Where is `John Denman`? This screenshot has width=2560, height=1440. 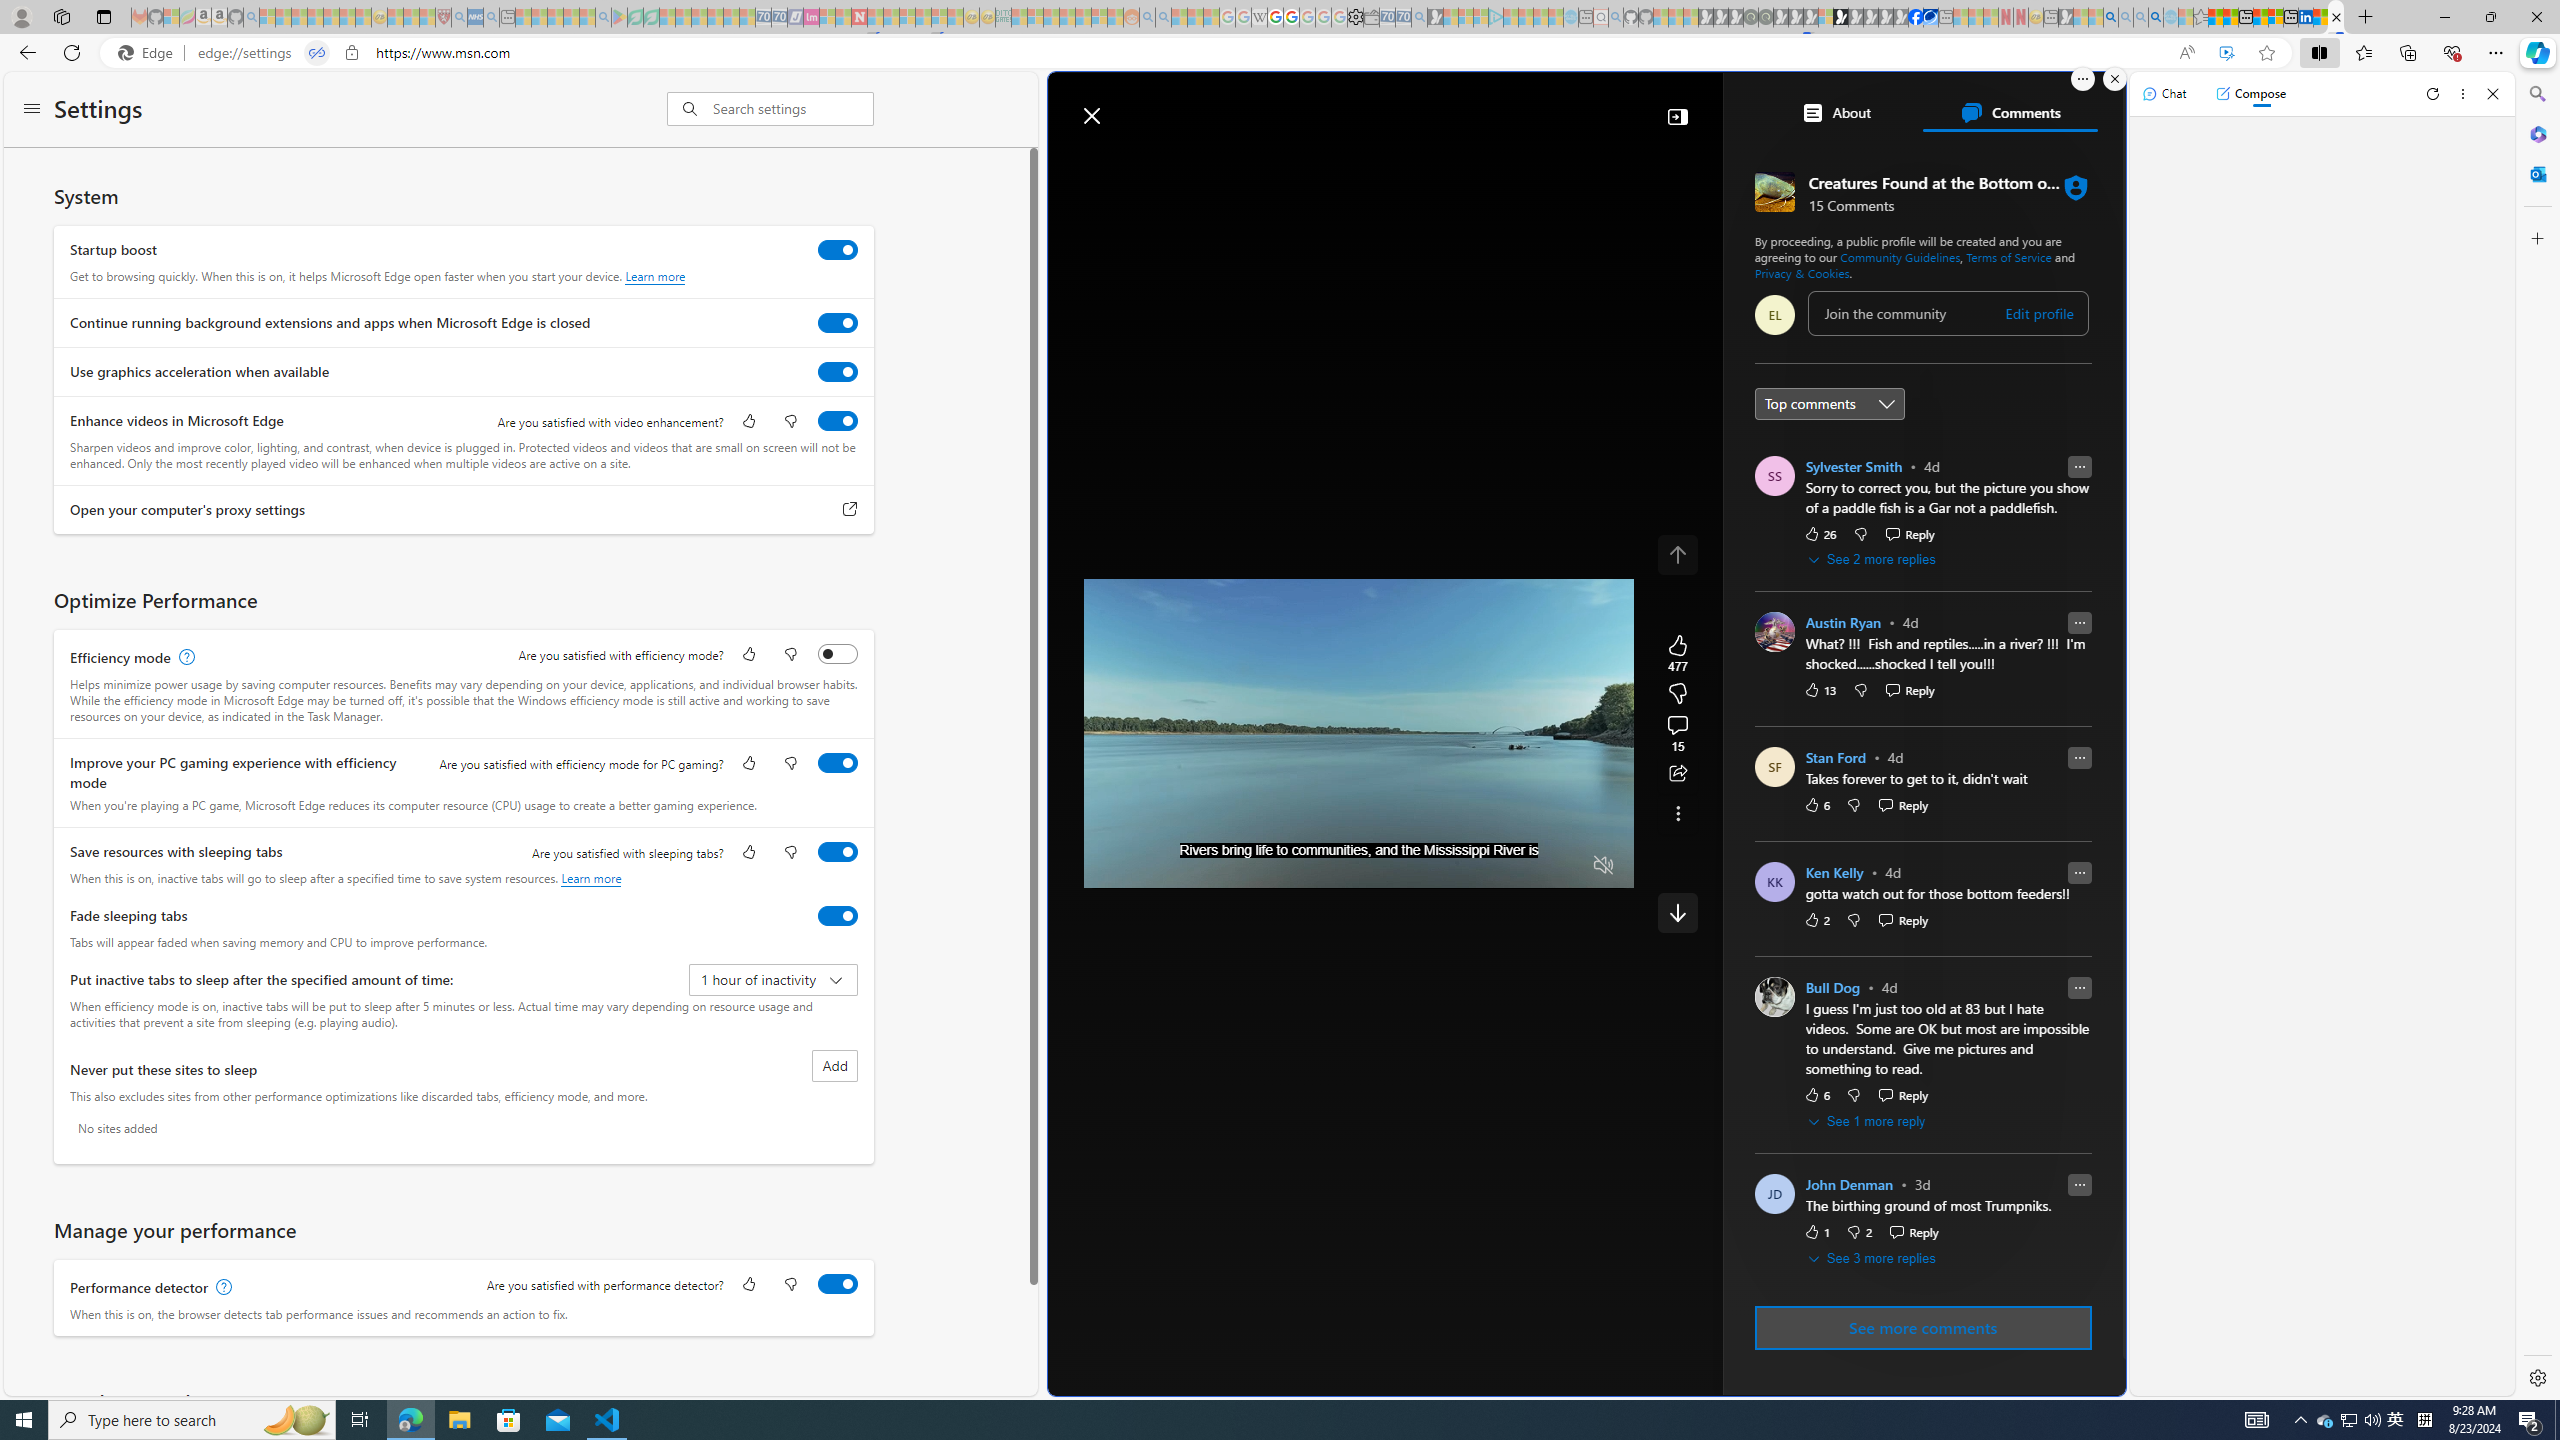 John Denman is located at coordinates (1849, 1186).